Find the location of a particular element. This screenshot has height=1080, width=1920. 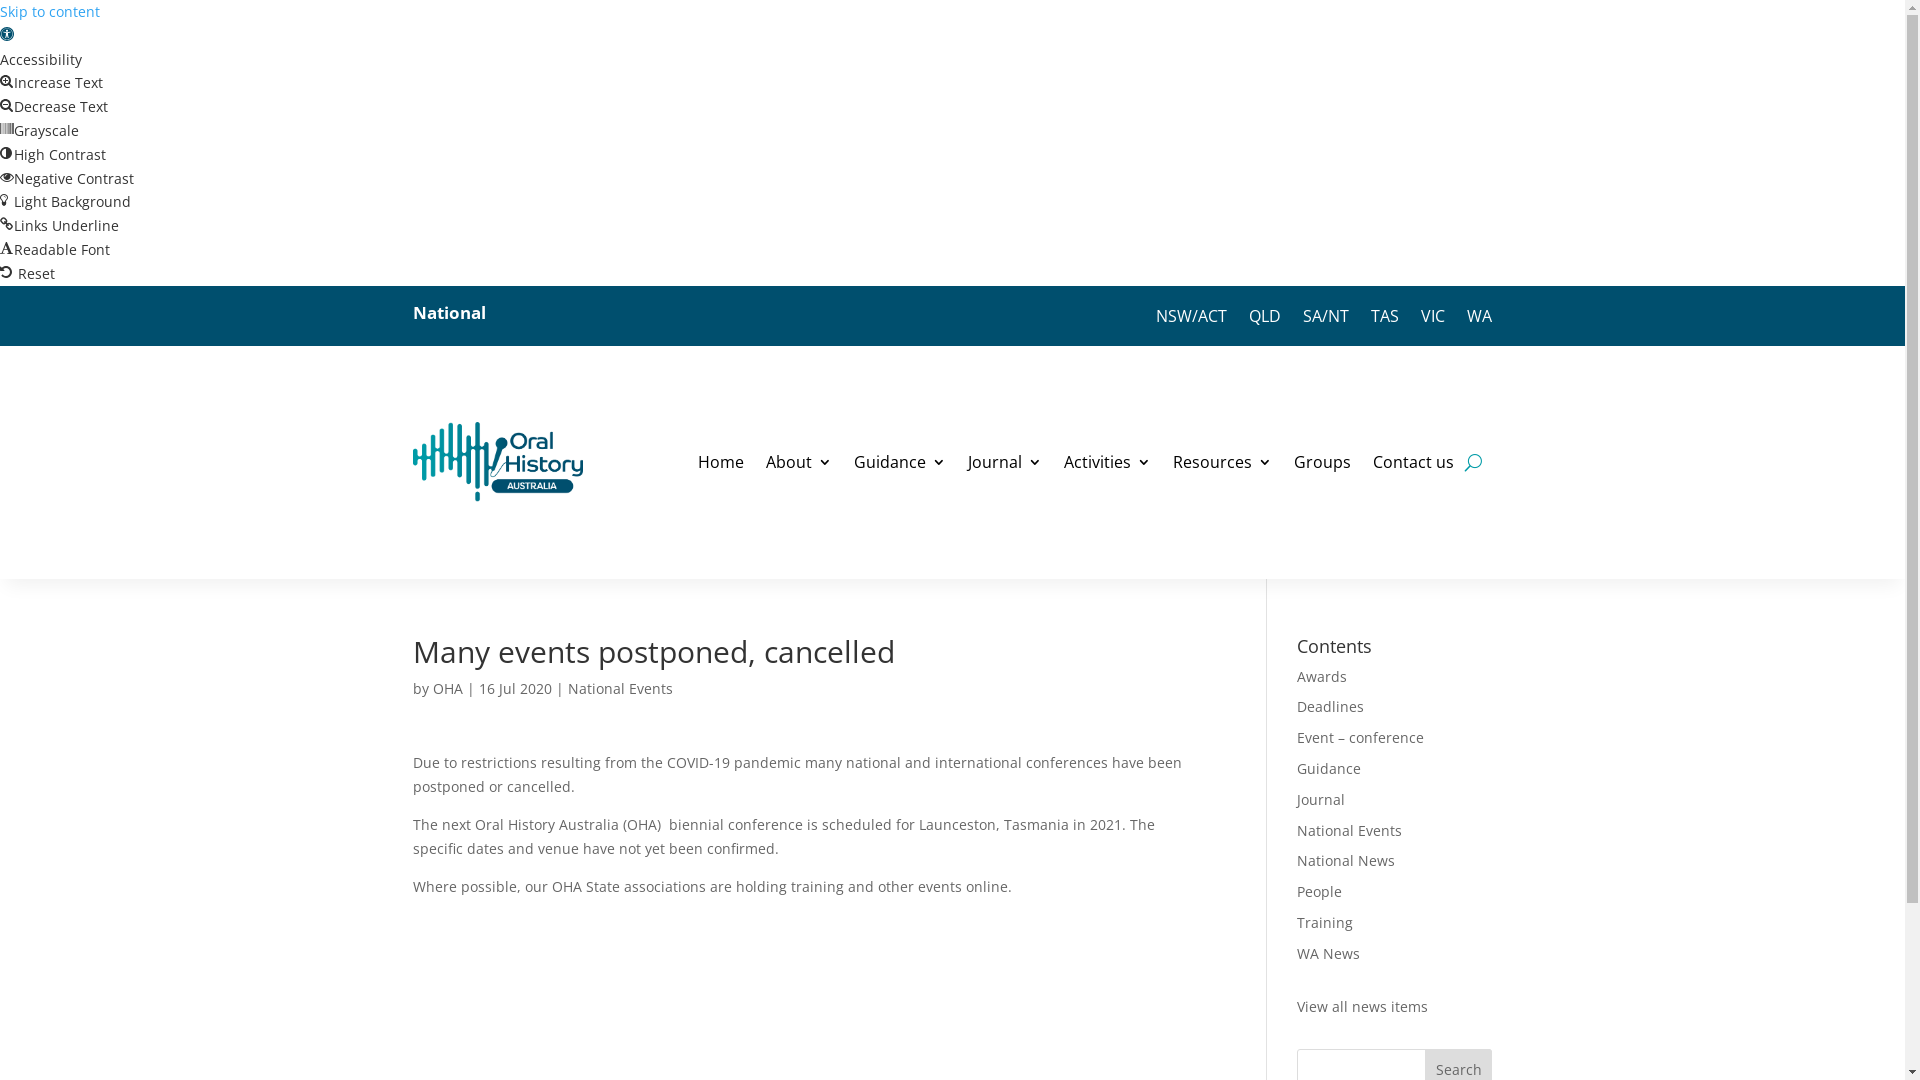

High Contrast is located at coordinates (53, 154).